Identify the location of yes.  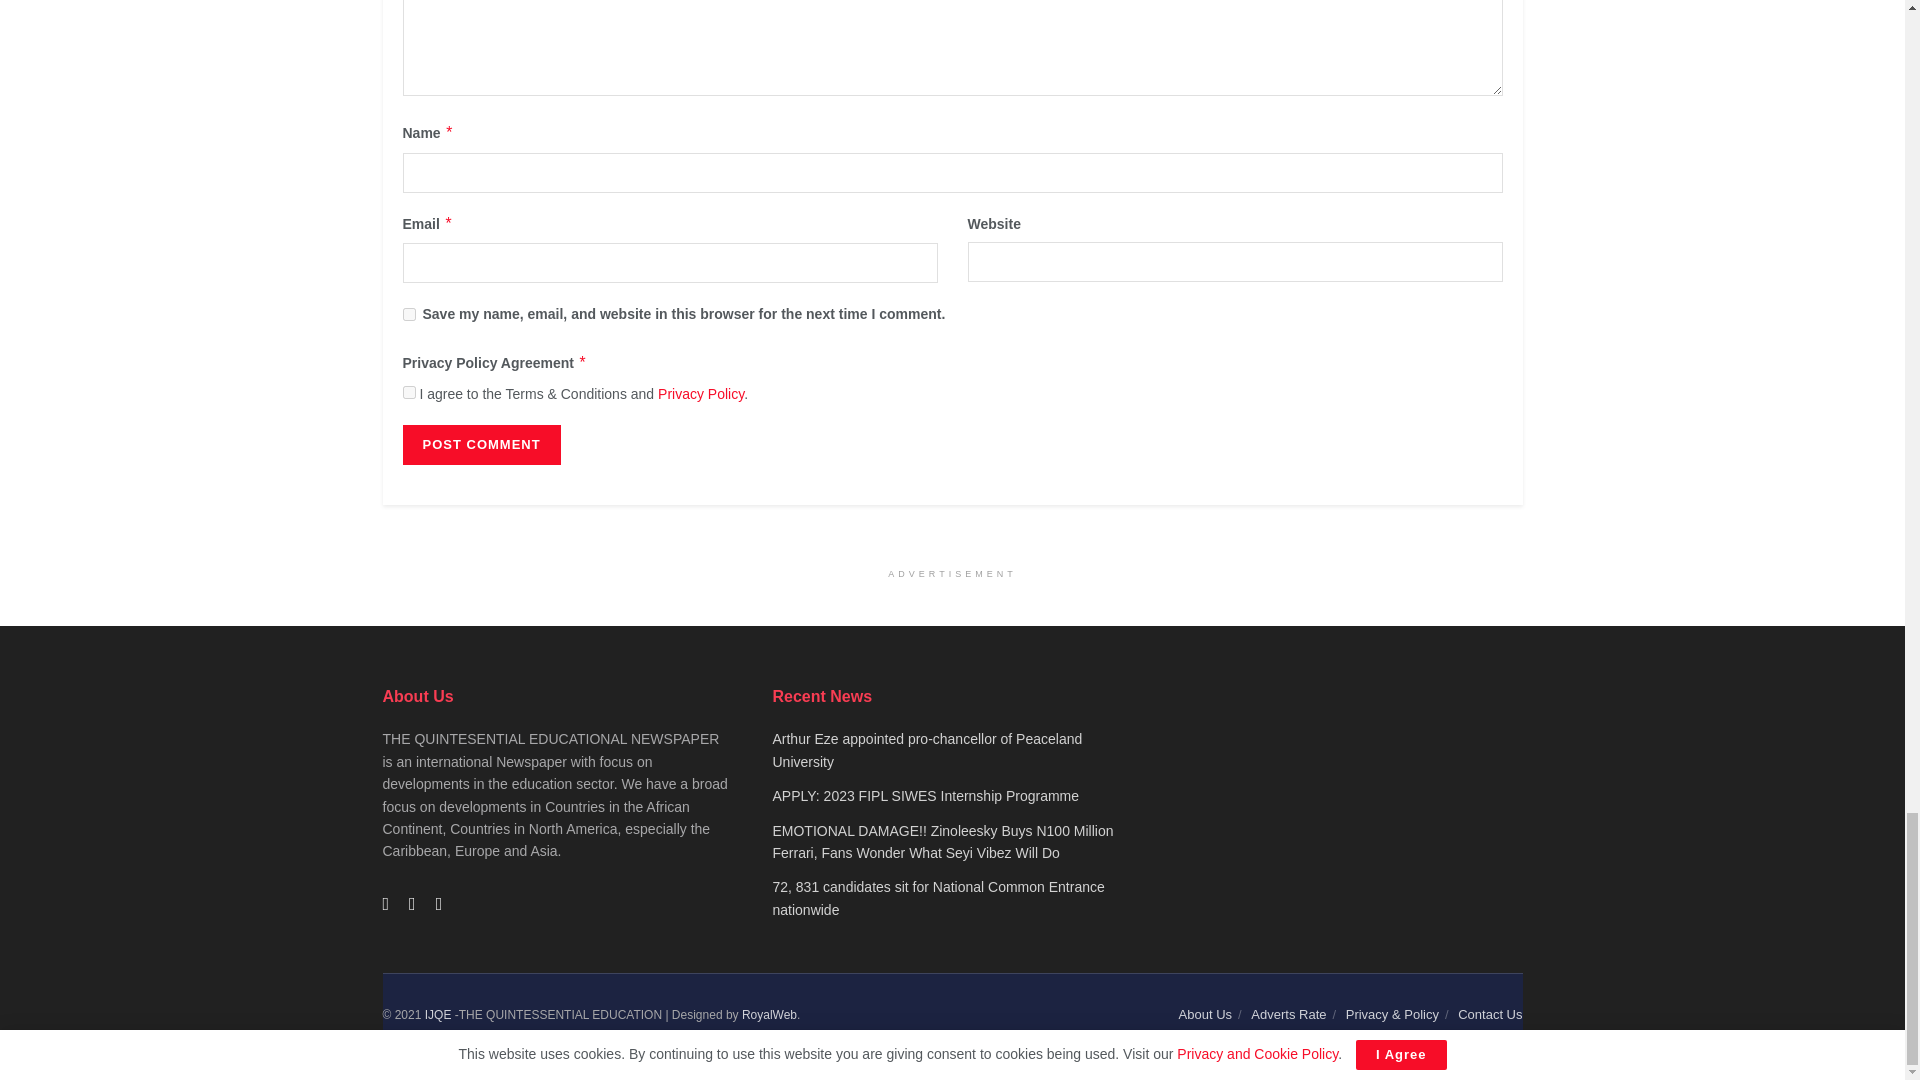
(408, 314).